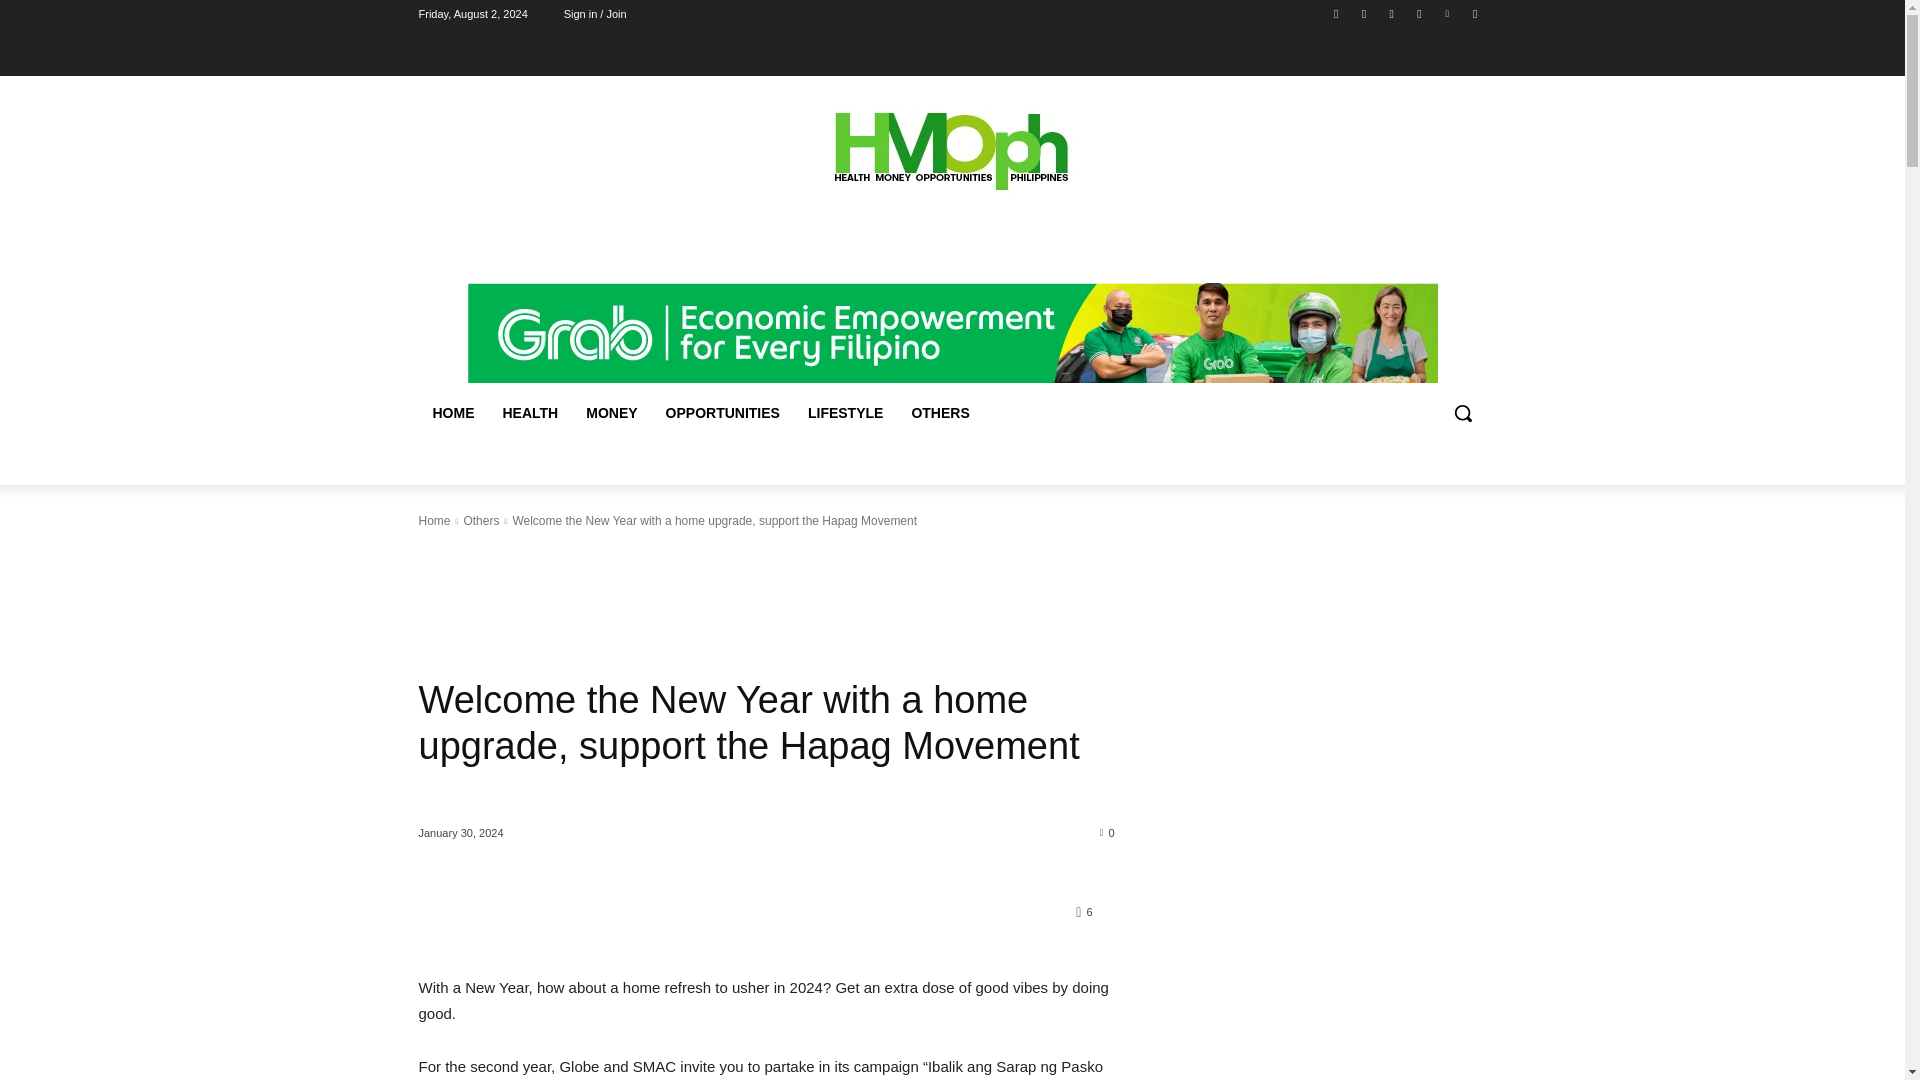 The width and height of the screenshot is (1920, 1080). What do you see at coordinates (1364, 13) in the screenshot?
I see `Instagram` at bounding box center [1364, 13].